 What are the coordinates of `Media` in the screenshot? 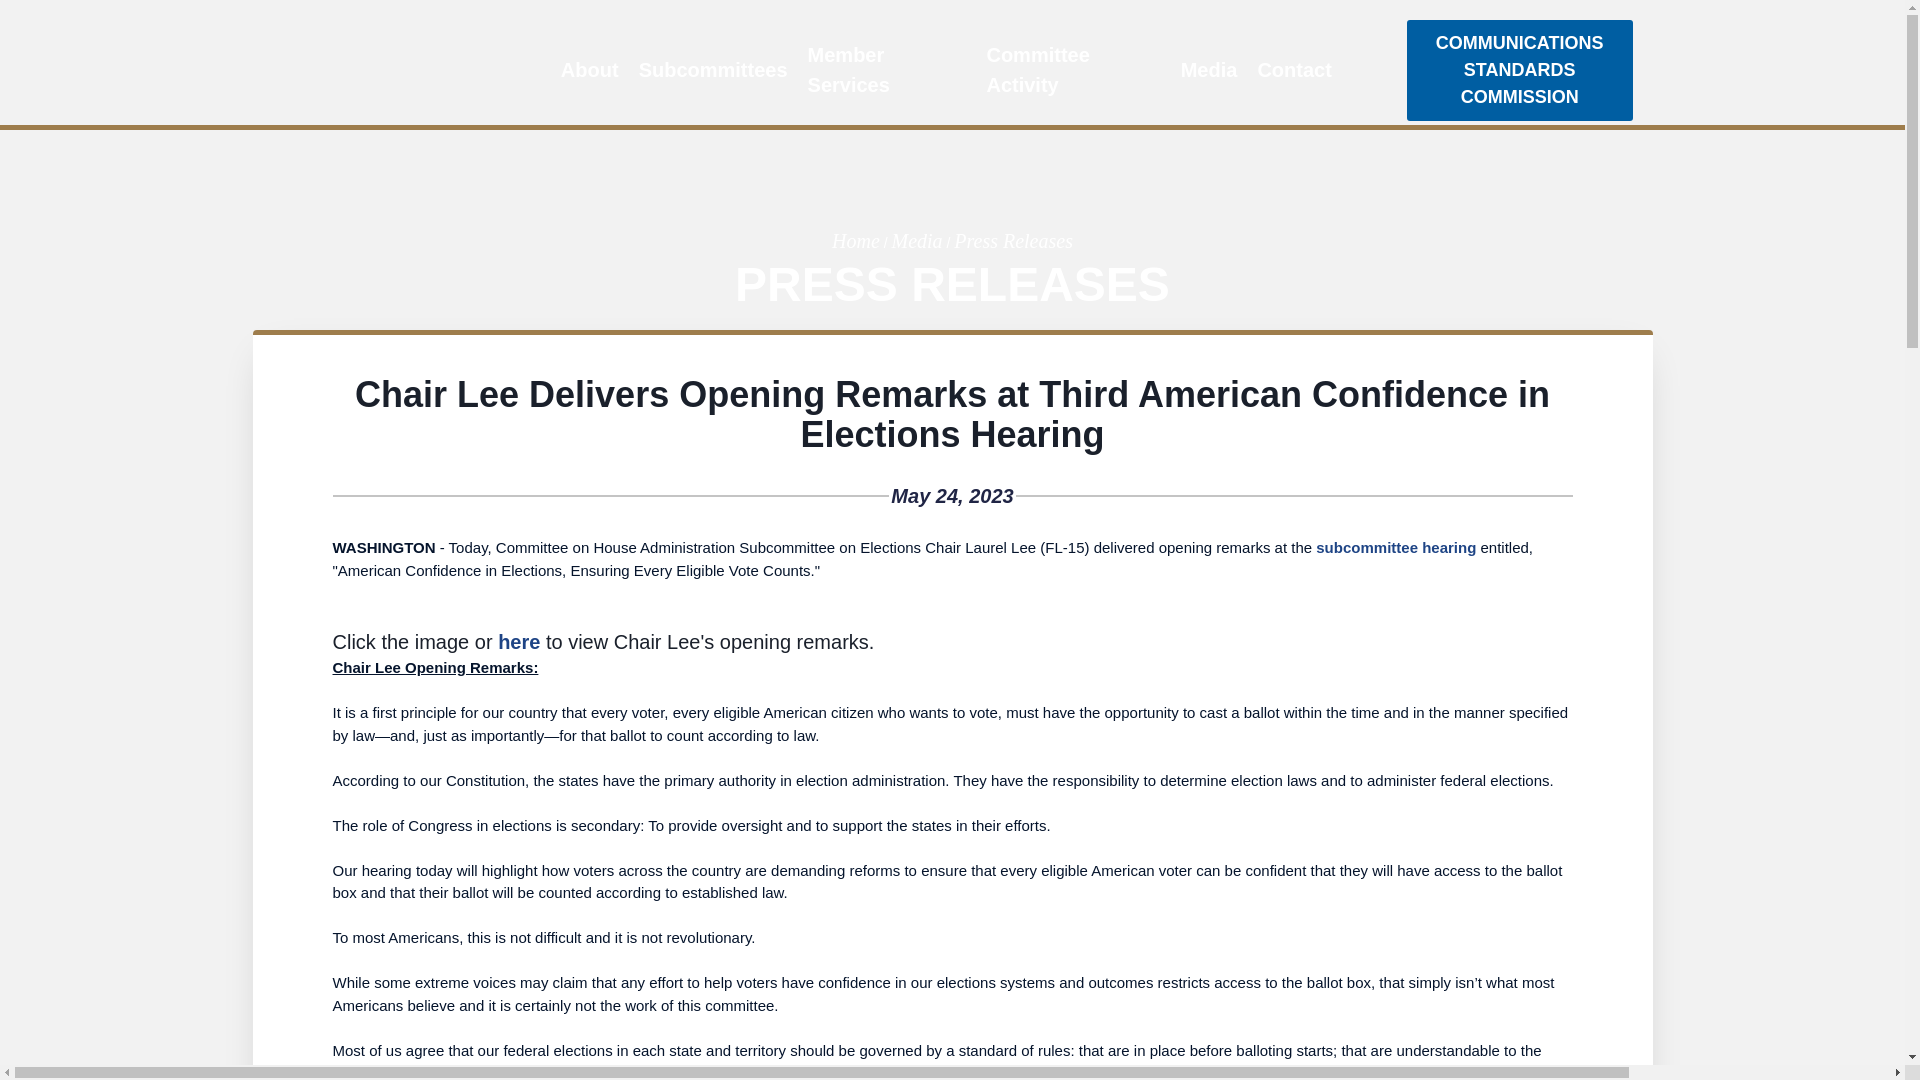 It's located at (1210, 70).